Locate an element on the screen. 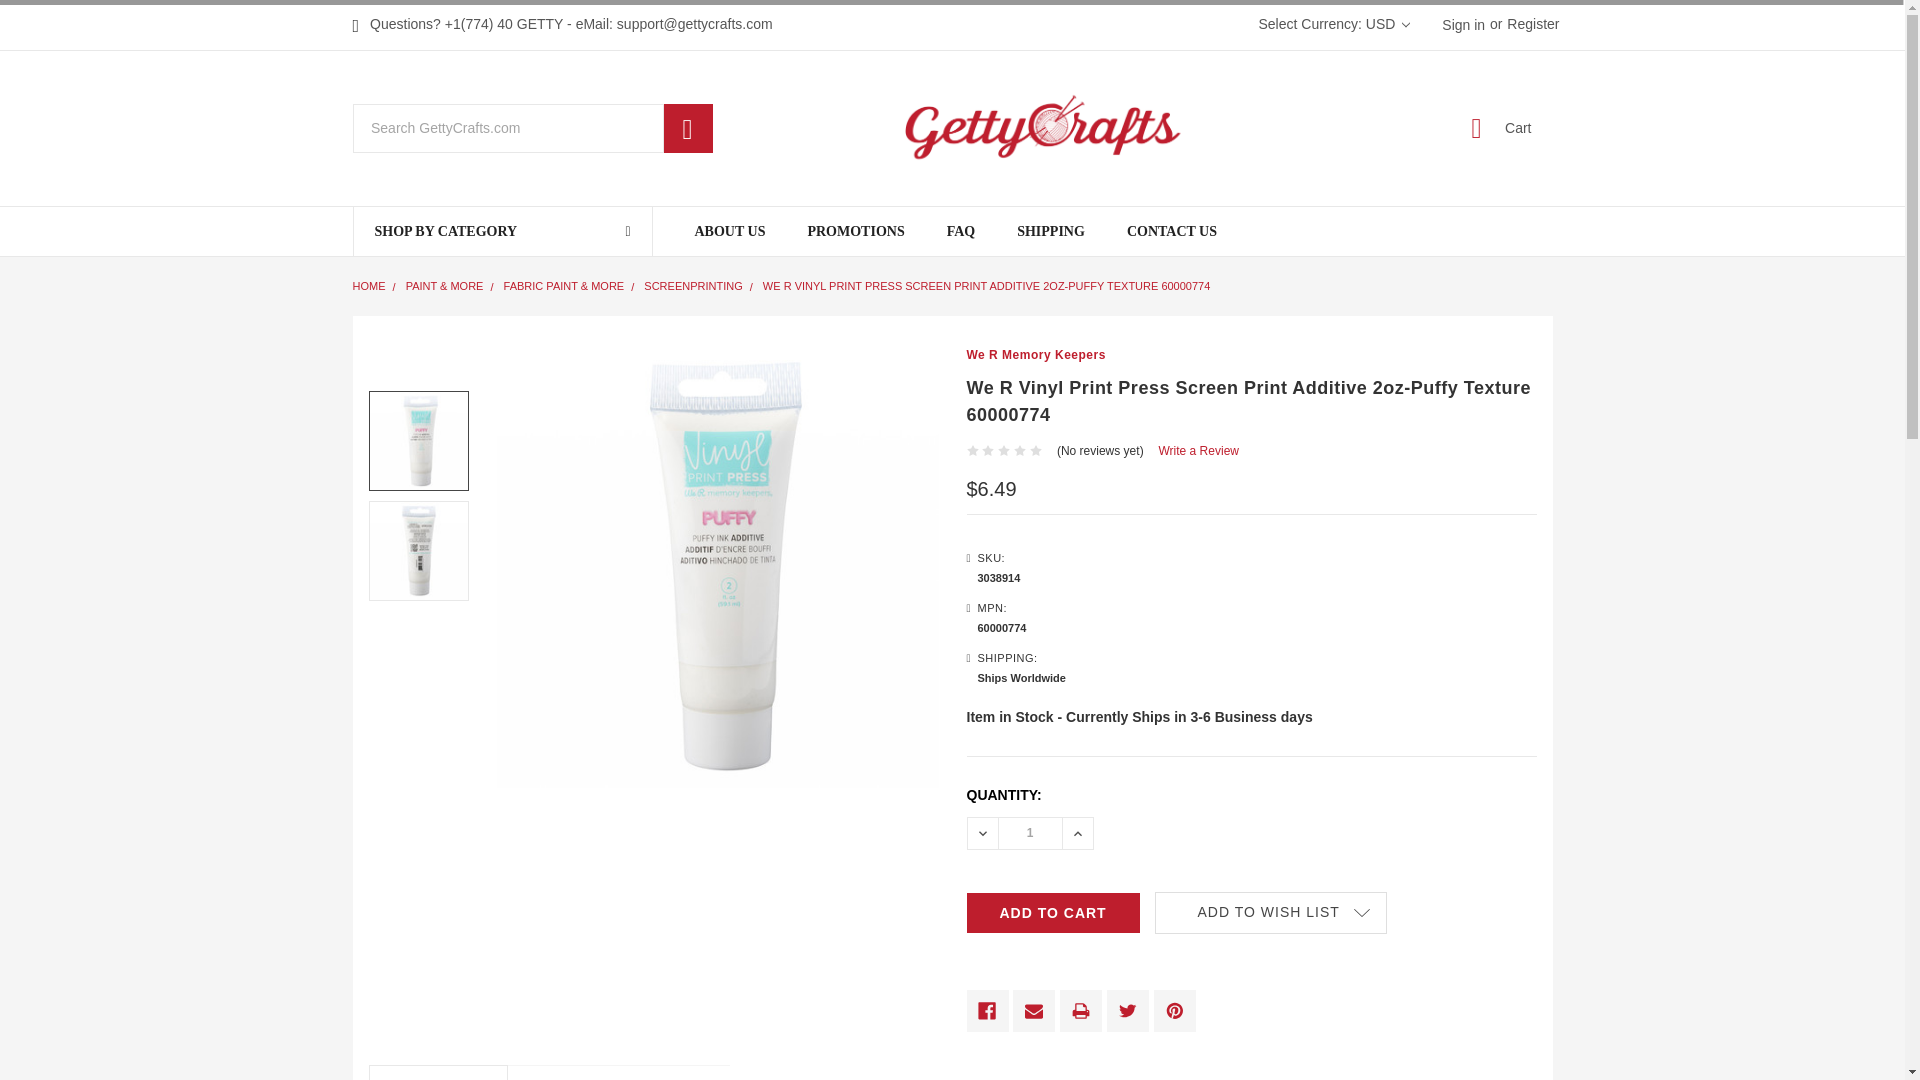  Cart is located at coordinates (1490, 128).